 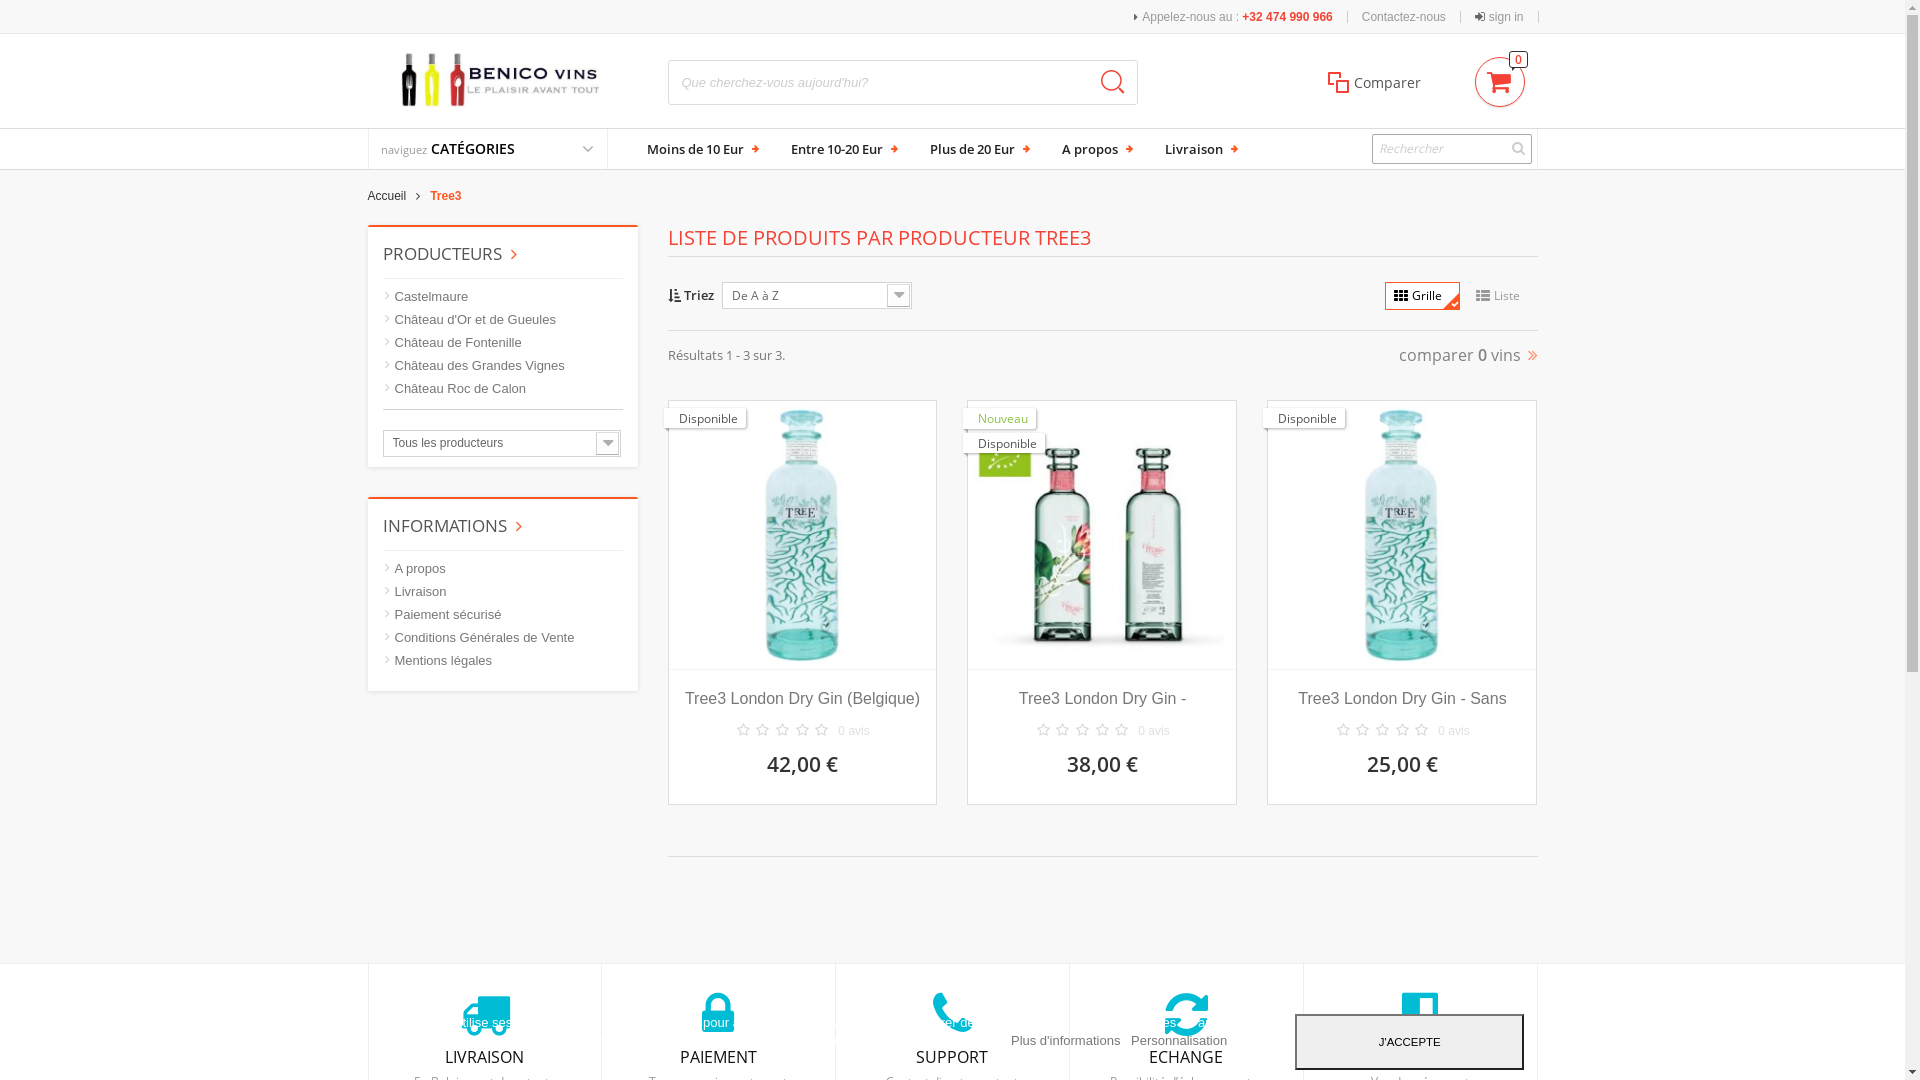 I want to click on Entre 10-20 Eur, so click(x=842, y=150).